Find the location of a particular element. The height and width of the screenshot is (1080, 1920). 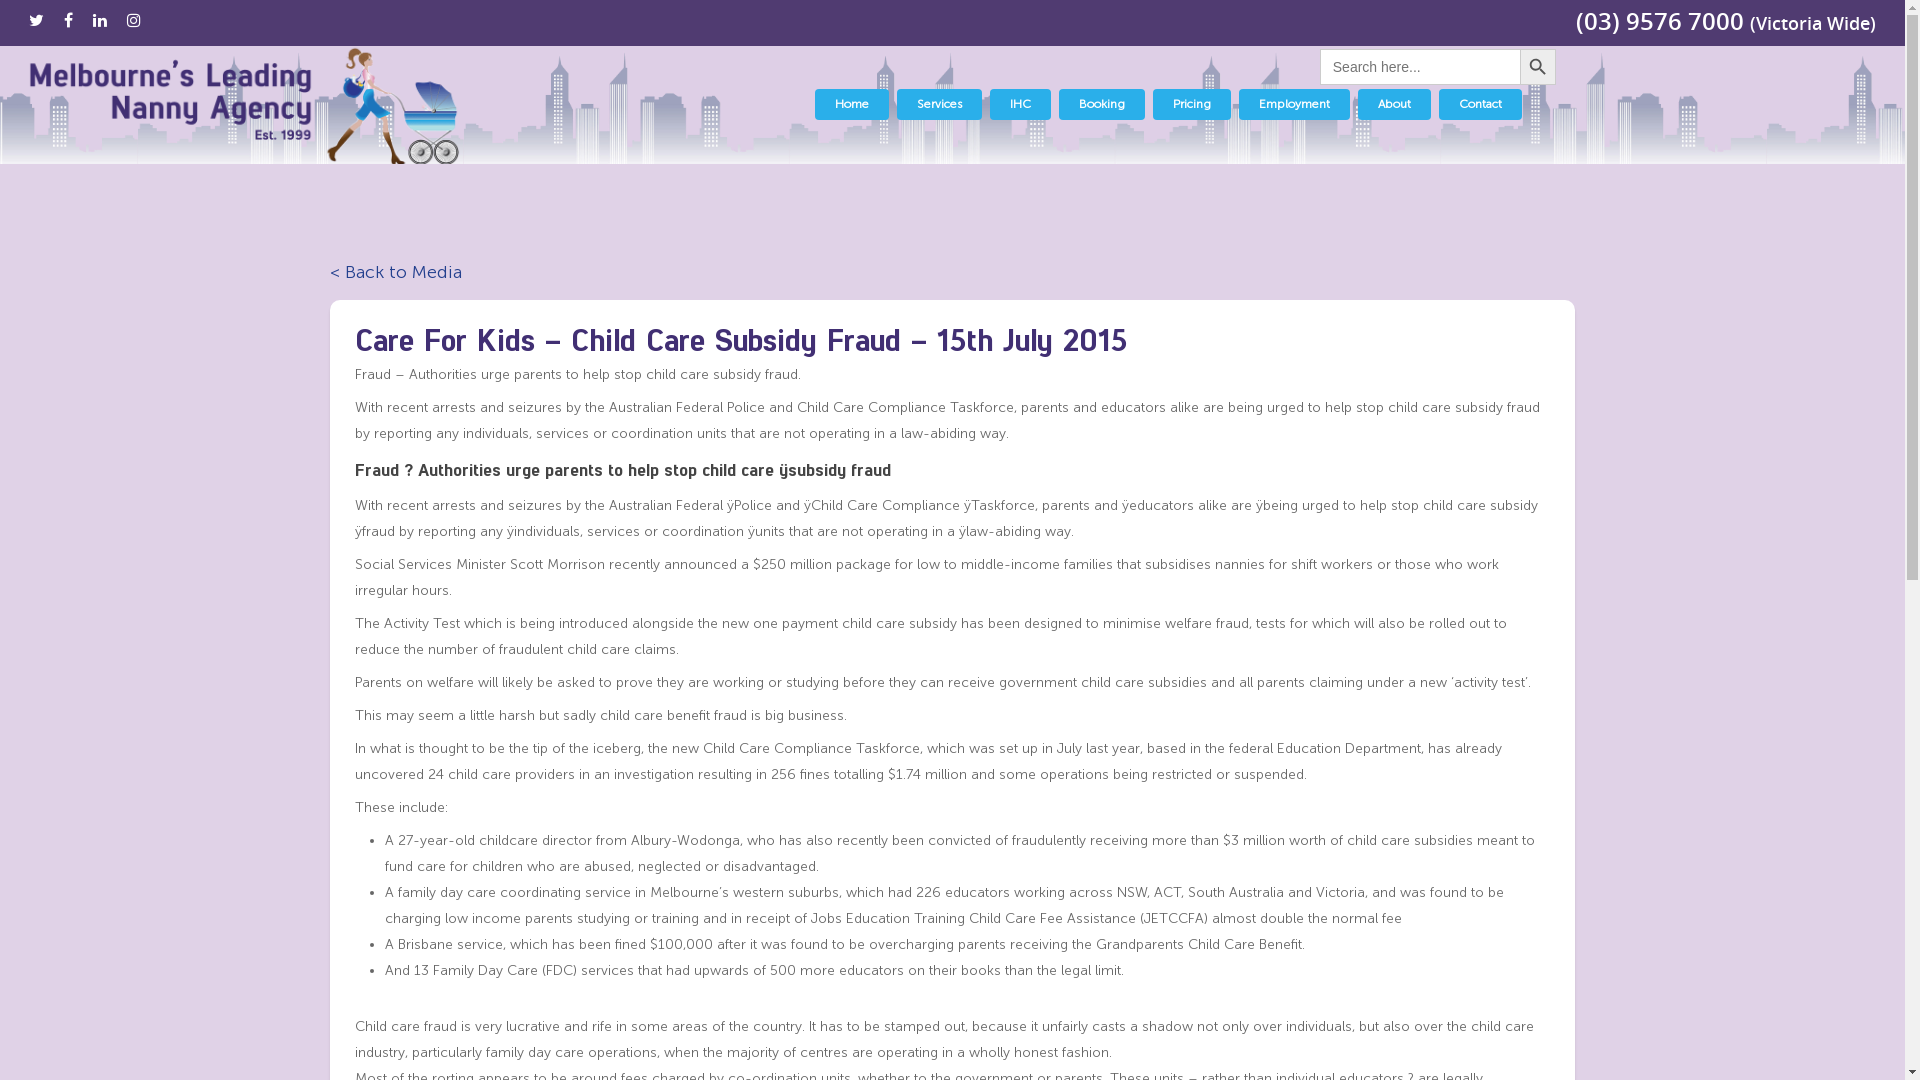

(03) 9576 7000 (Victoria Wide) is located at coordinates (1726, 24).